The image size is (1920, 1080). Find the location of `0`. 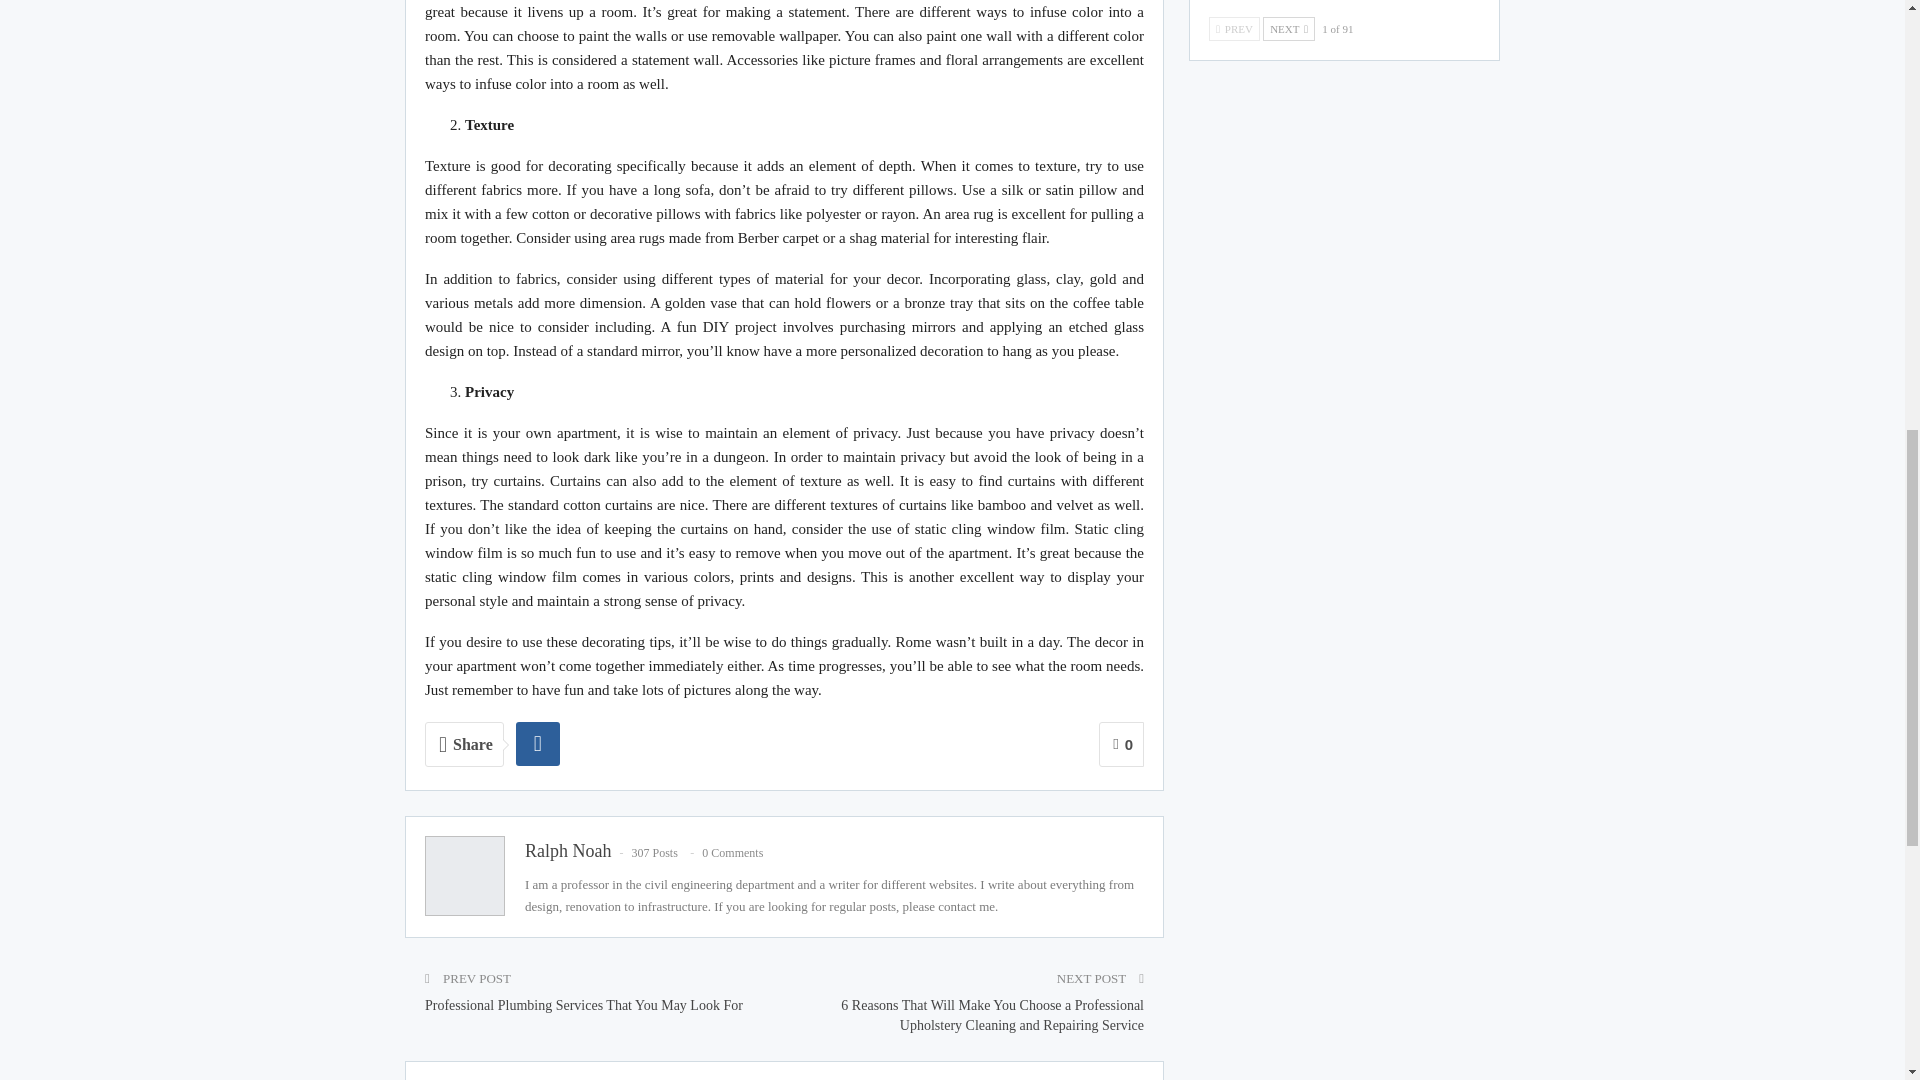

0 is located at coordinates (1121, 744).